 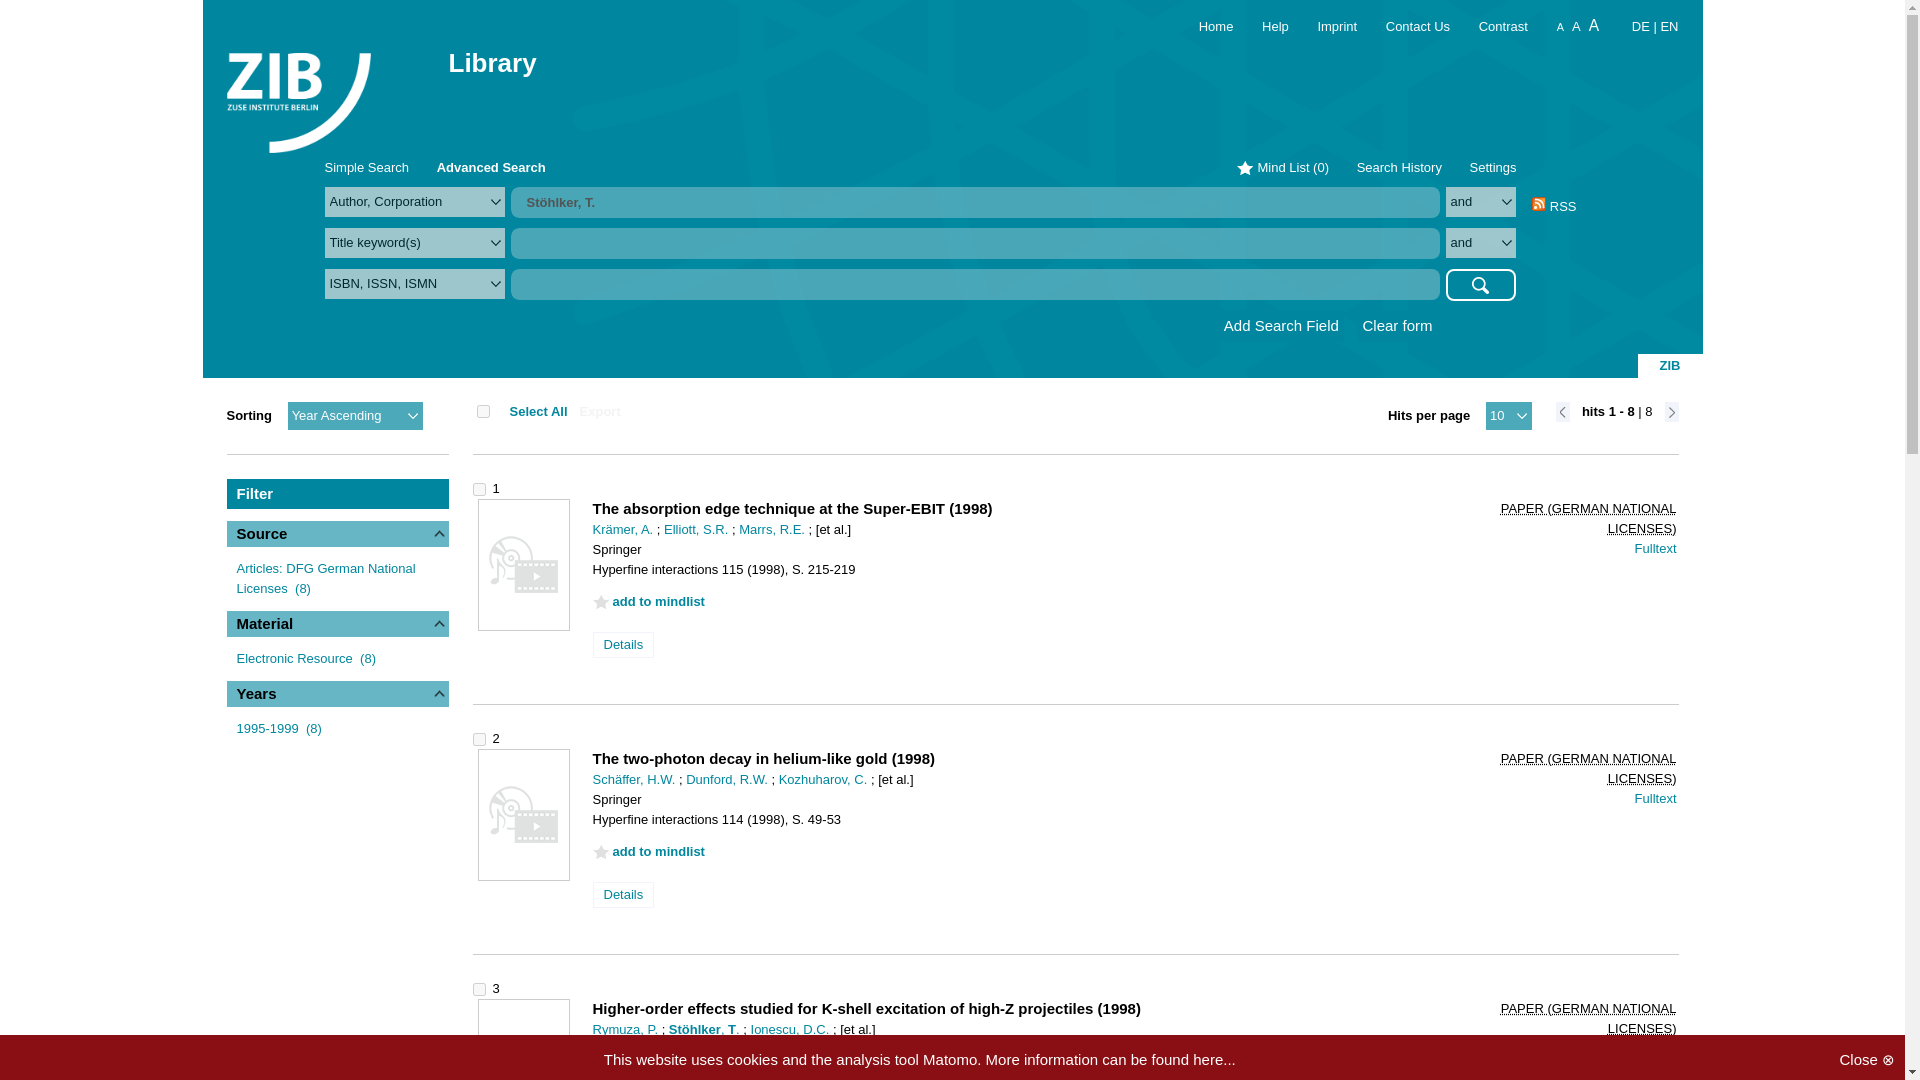 I want to click on Search, so click(x=1480, y=284).